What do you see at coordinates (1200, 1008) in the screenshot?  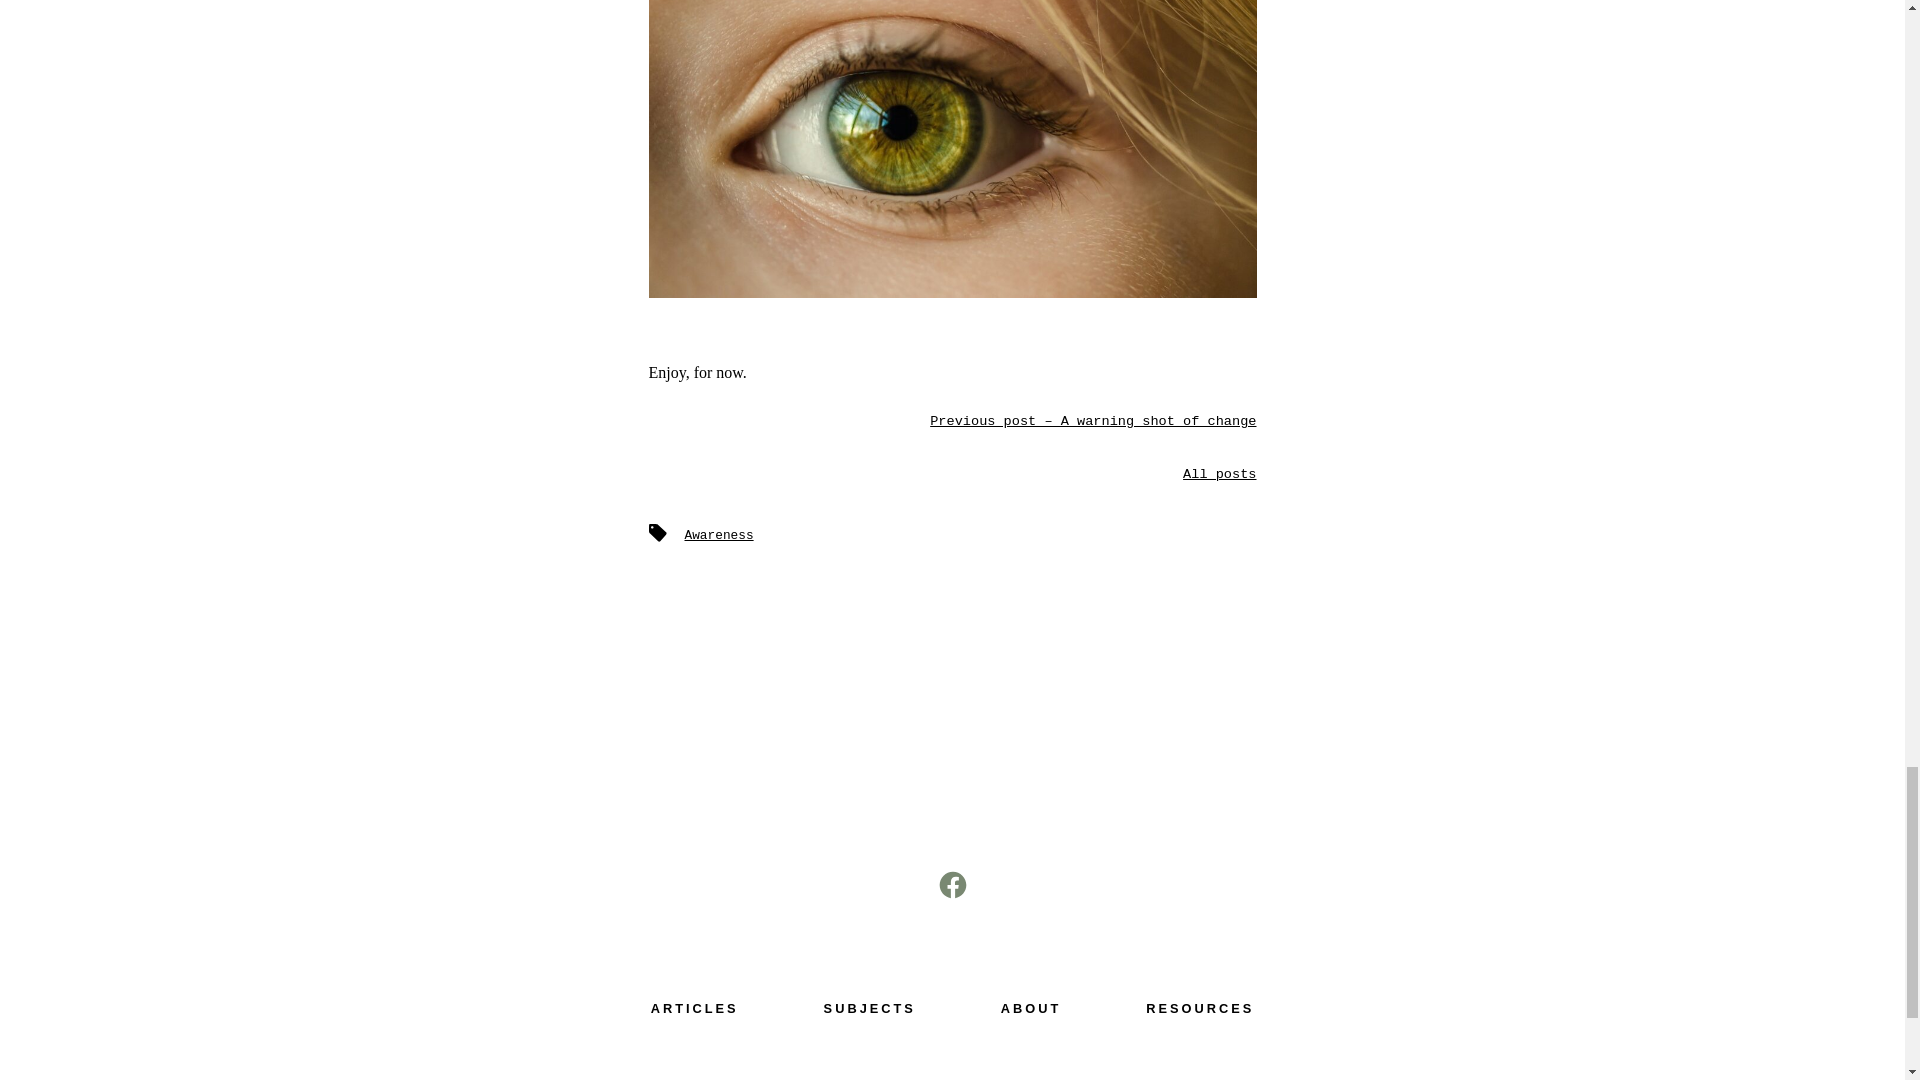 I see `RESOURCES` at bounding box center [1200, 1008].